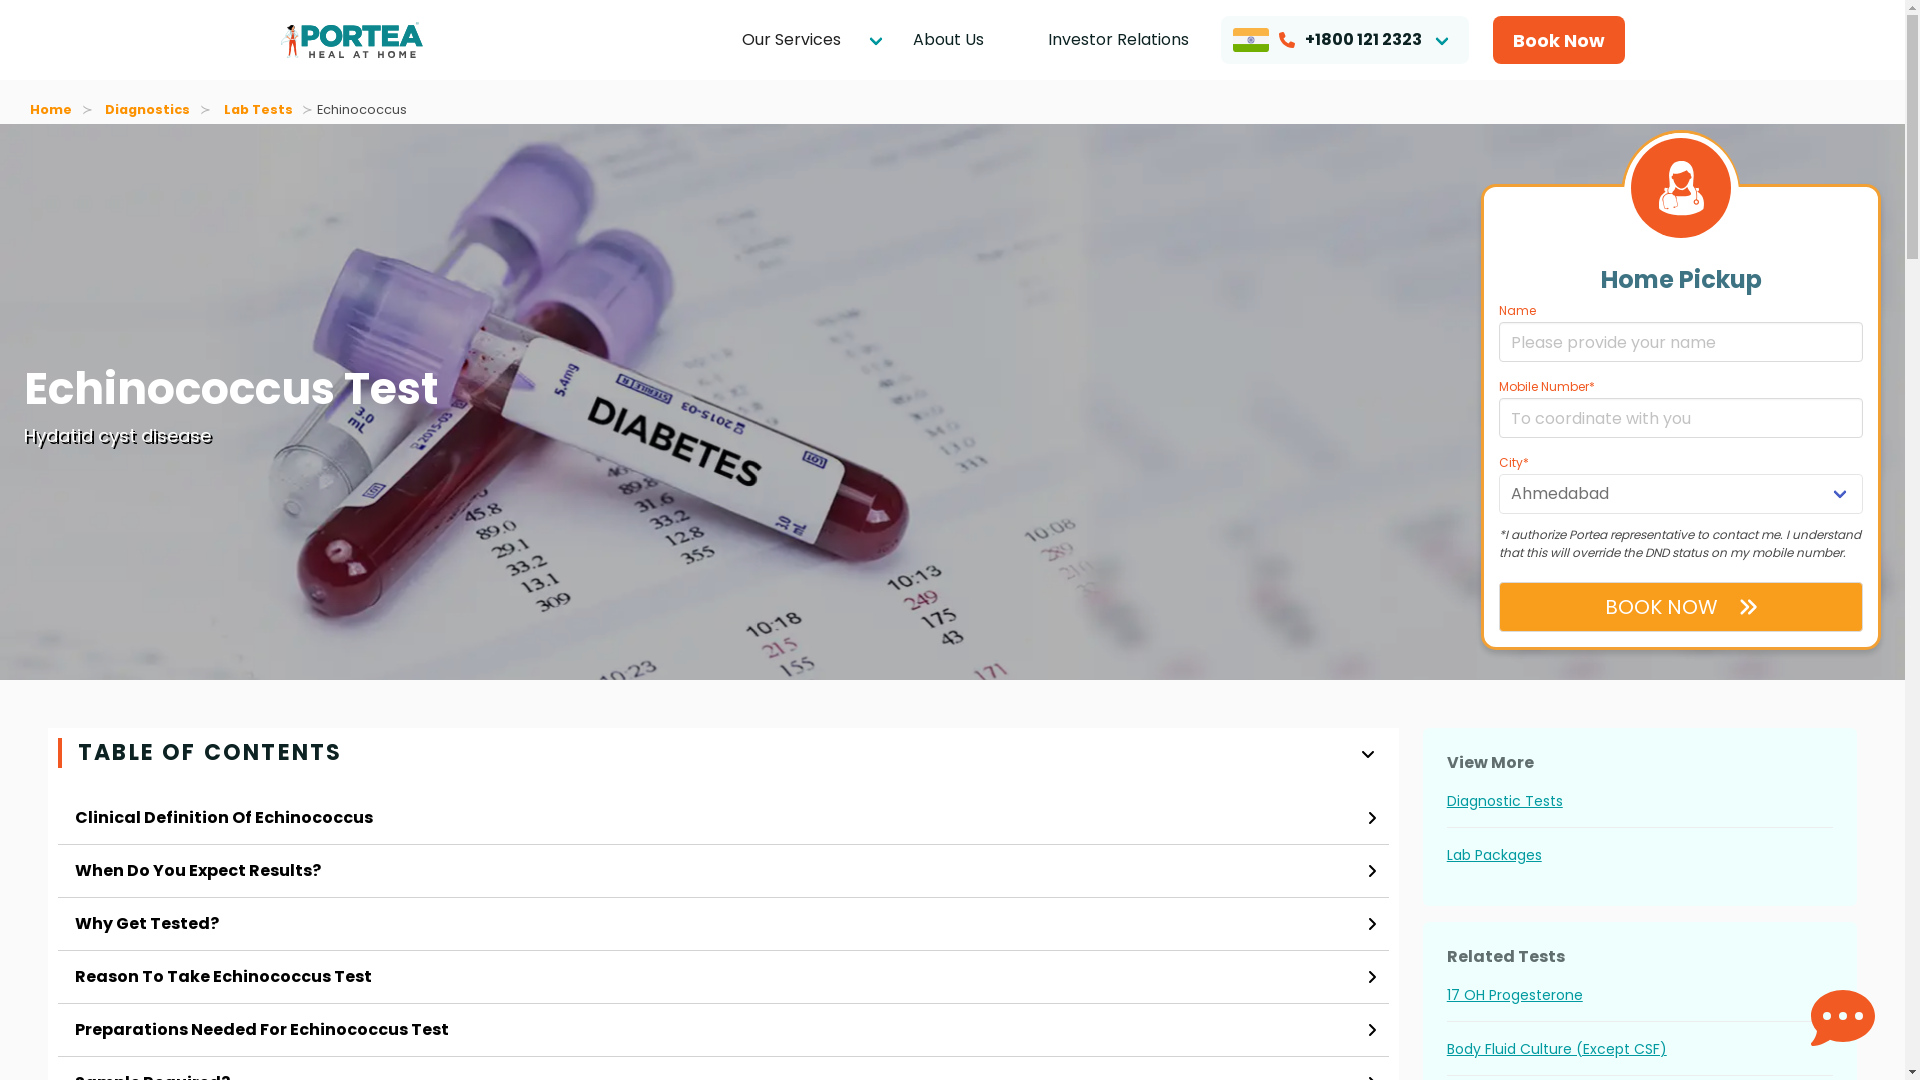 This screenshot has width=1920, height=1080. I want to click on BOOK NOW, so click(1680, 606).